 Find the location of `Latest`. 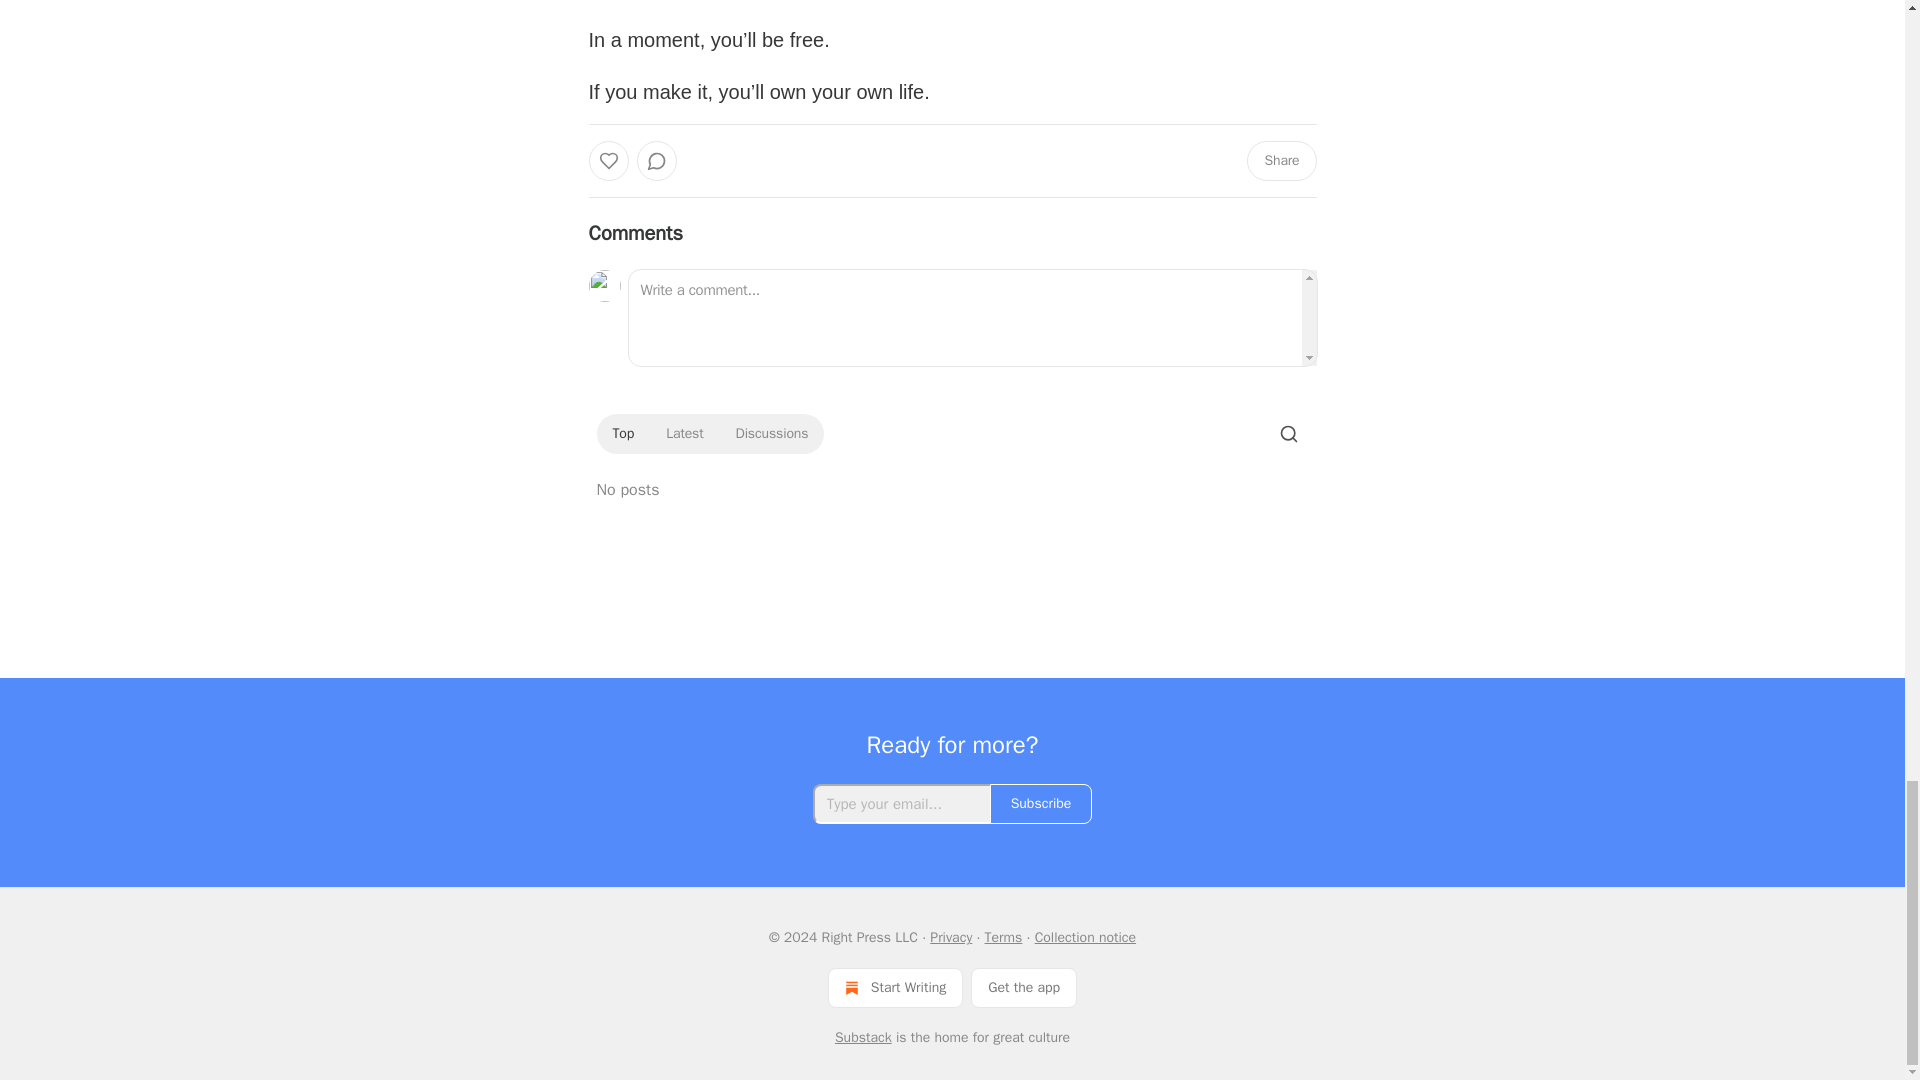

Latest is located at coordinates (684, 434).